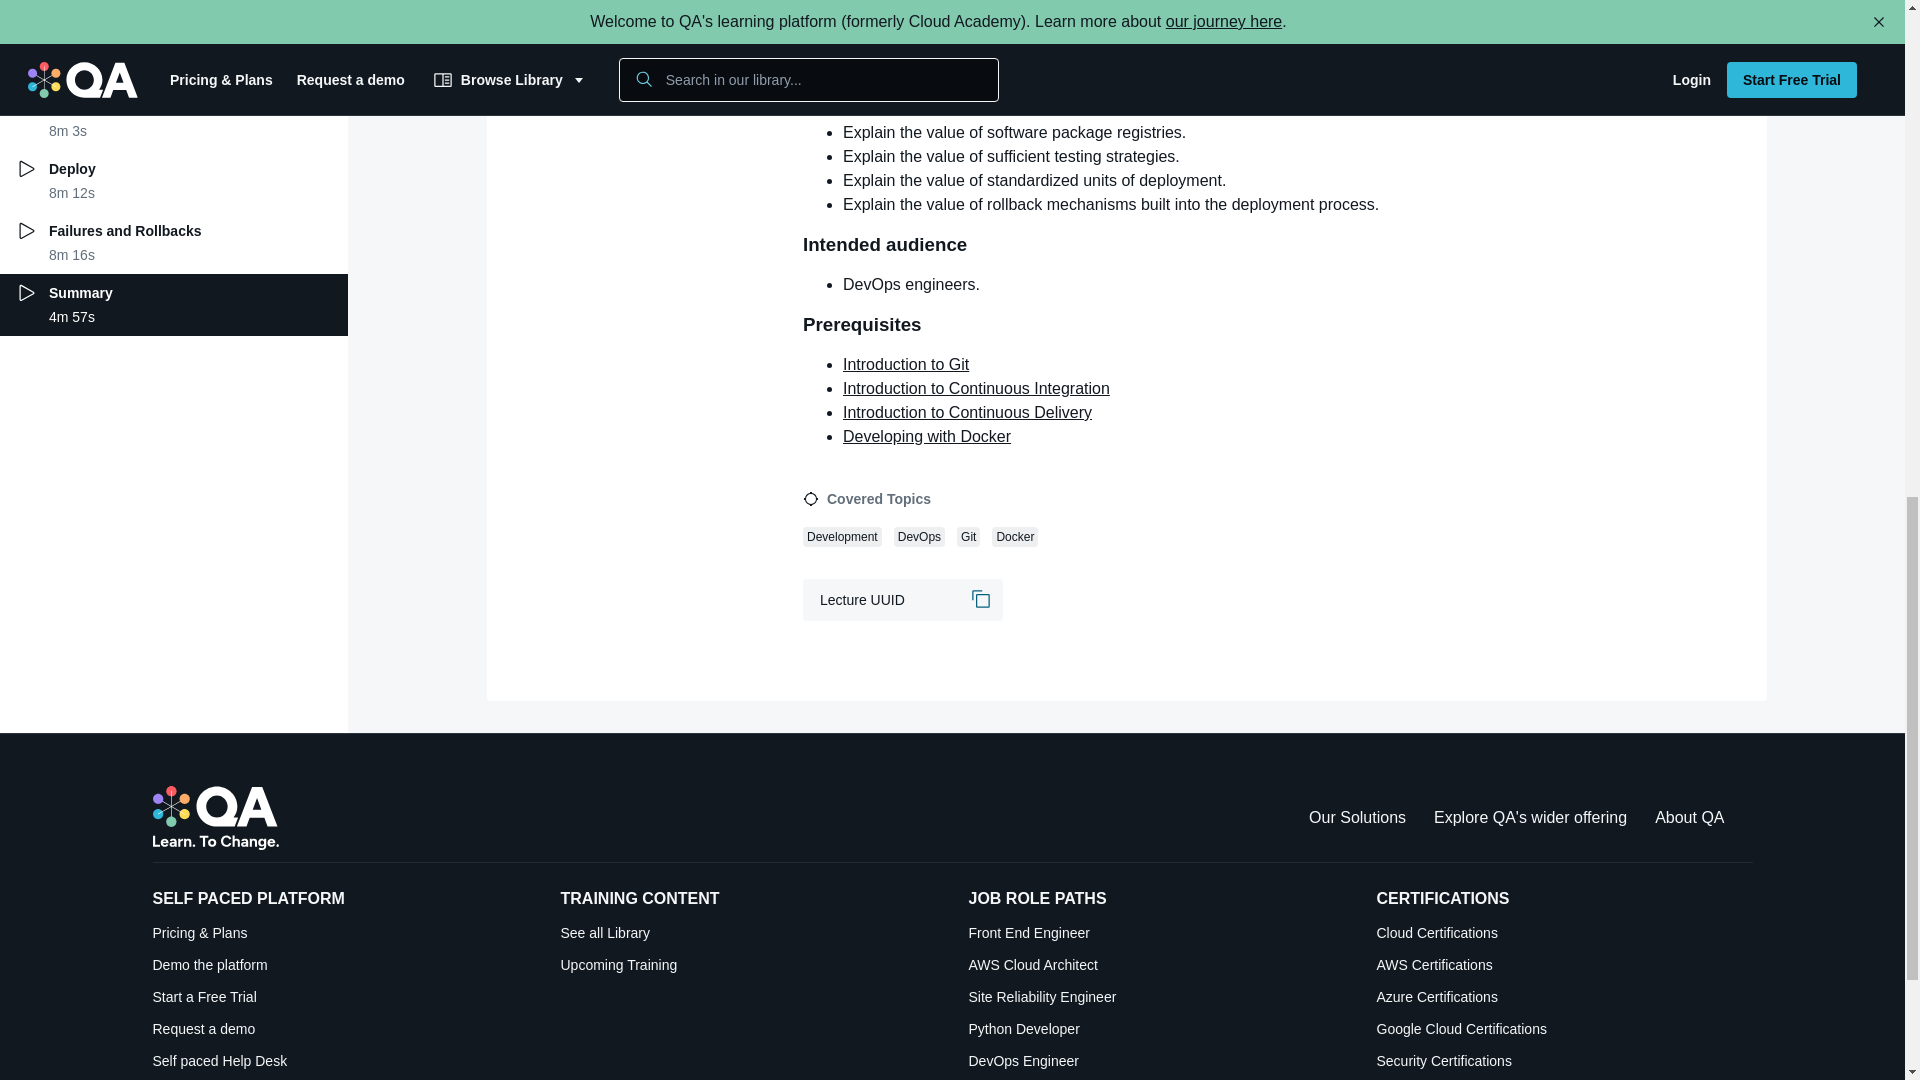  What do you see at coordinates (1015, 536) in the screenshot?
I see `Docker` at bounding box center [1015, 536].